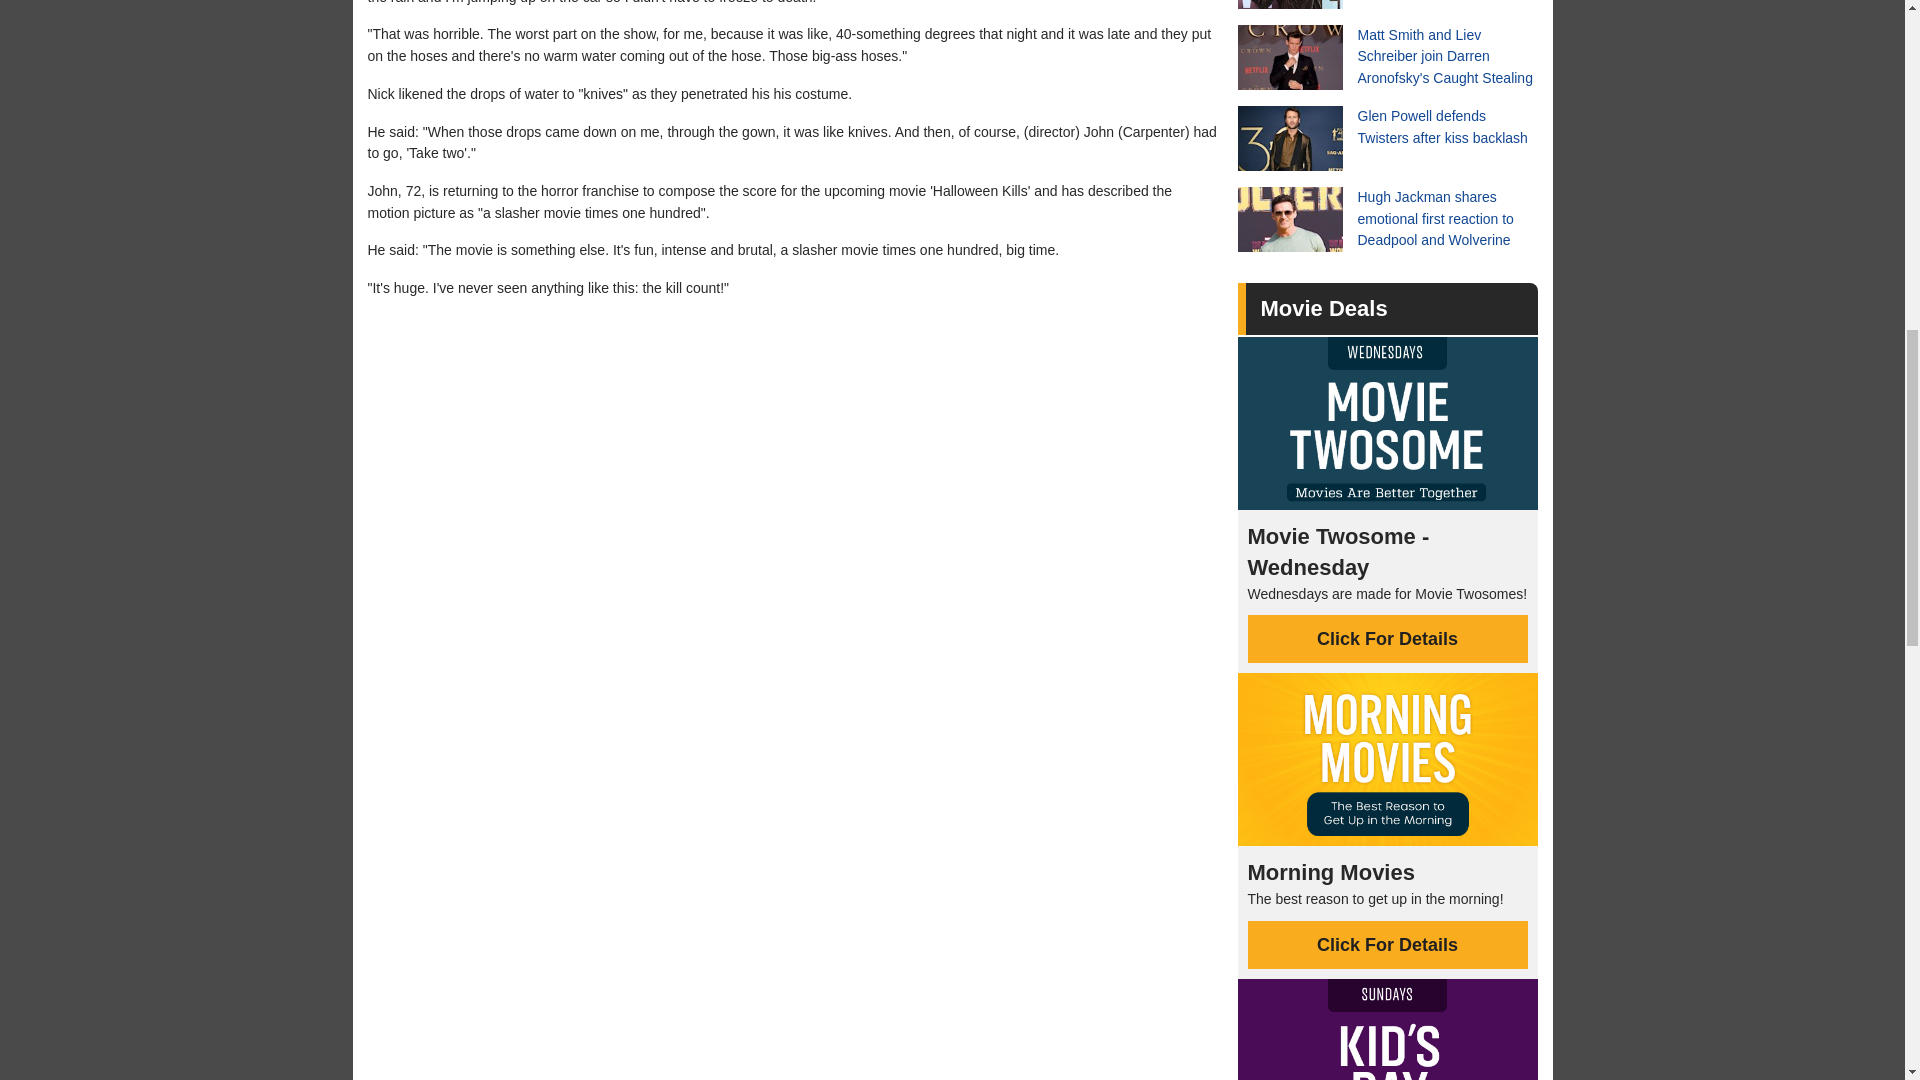 This screenshot has height=1080, width=1920. What do you see at coordinates (1388, 138) in the screenshot?
I see `Glen Powell defends Twisters after kiss backlash` at bounding box center [1388, 138].